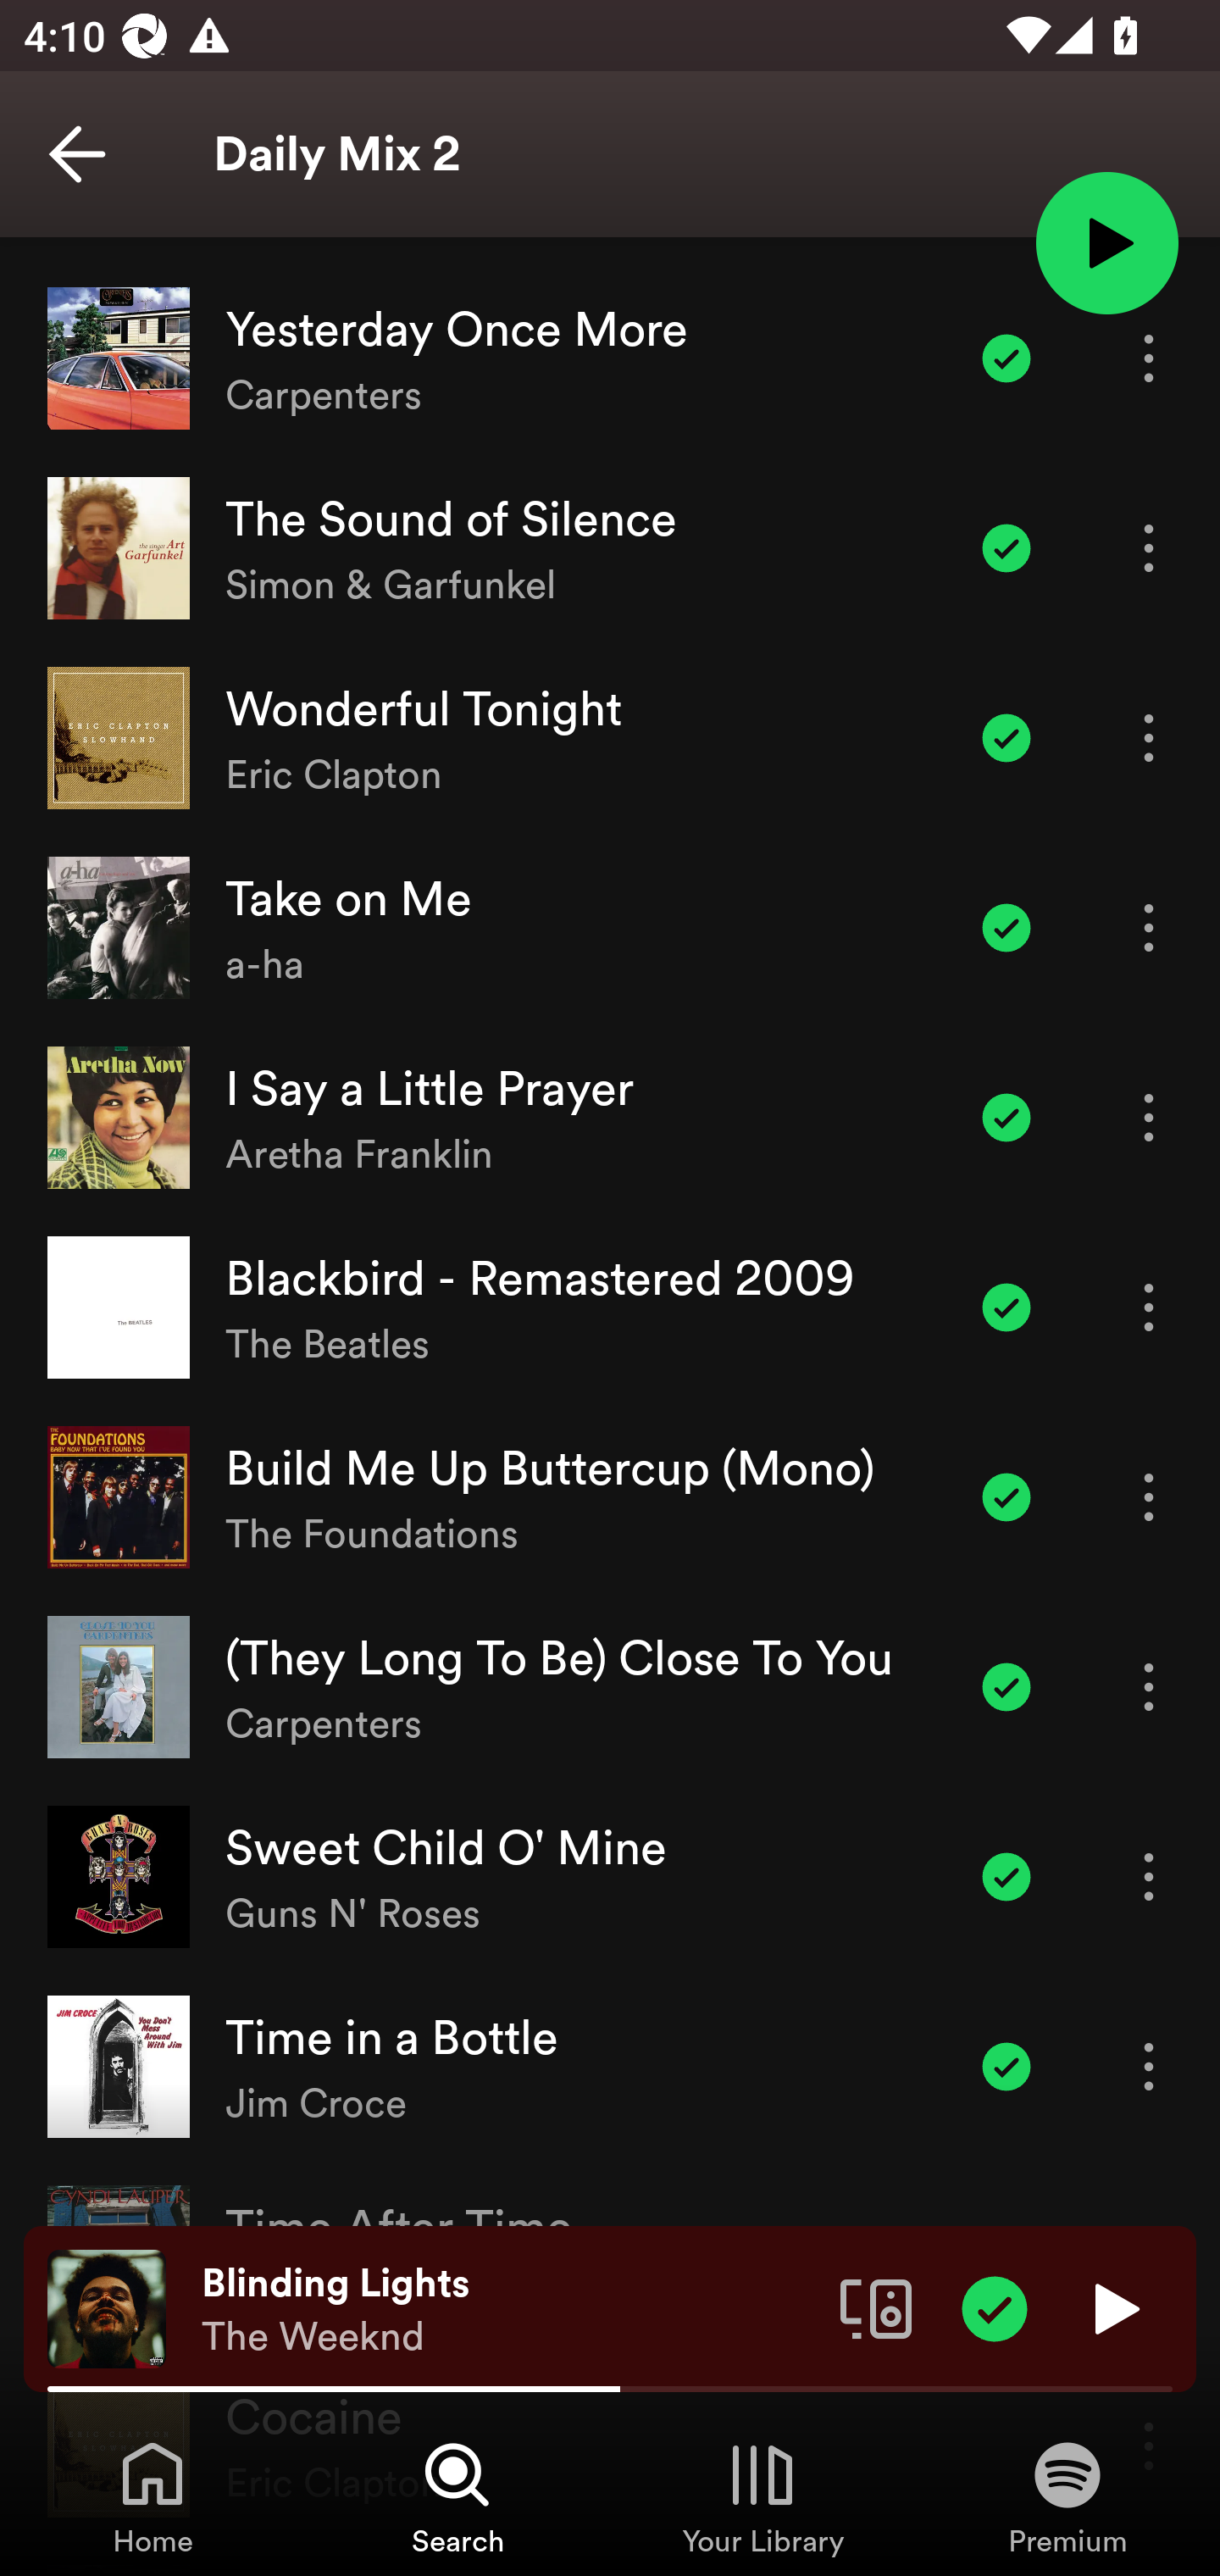 The height and width of the screenshot is (2576, 1220). Describe the element at coordinates (1149, 1876) in the screenshot. I see `More options for song Sweet Child O' Mine` at that location.